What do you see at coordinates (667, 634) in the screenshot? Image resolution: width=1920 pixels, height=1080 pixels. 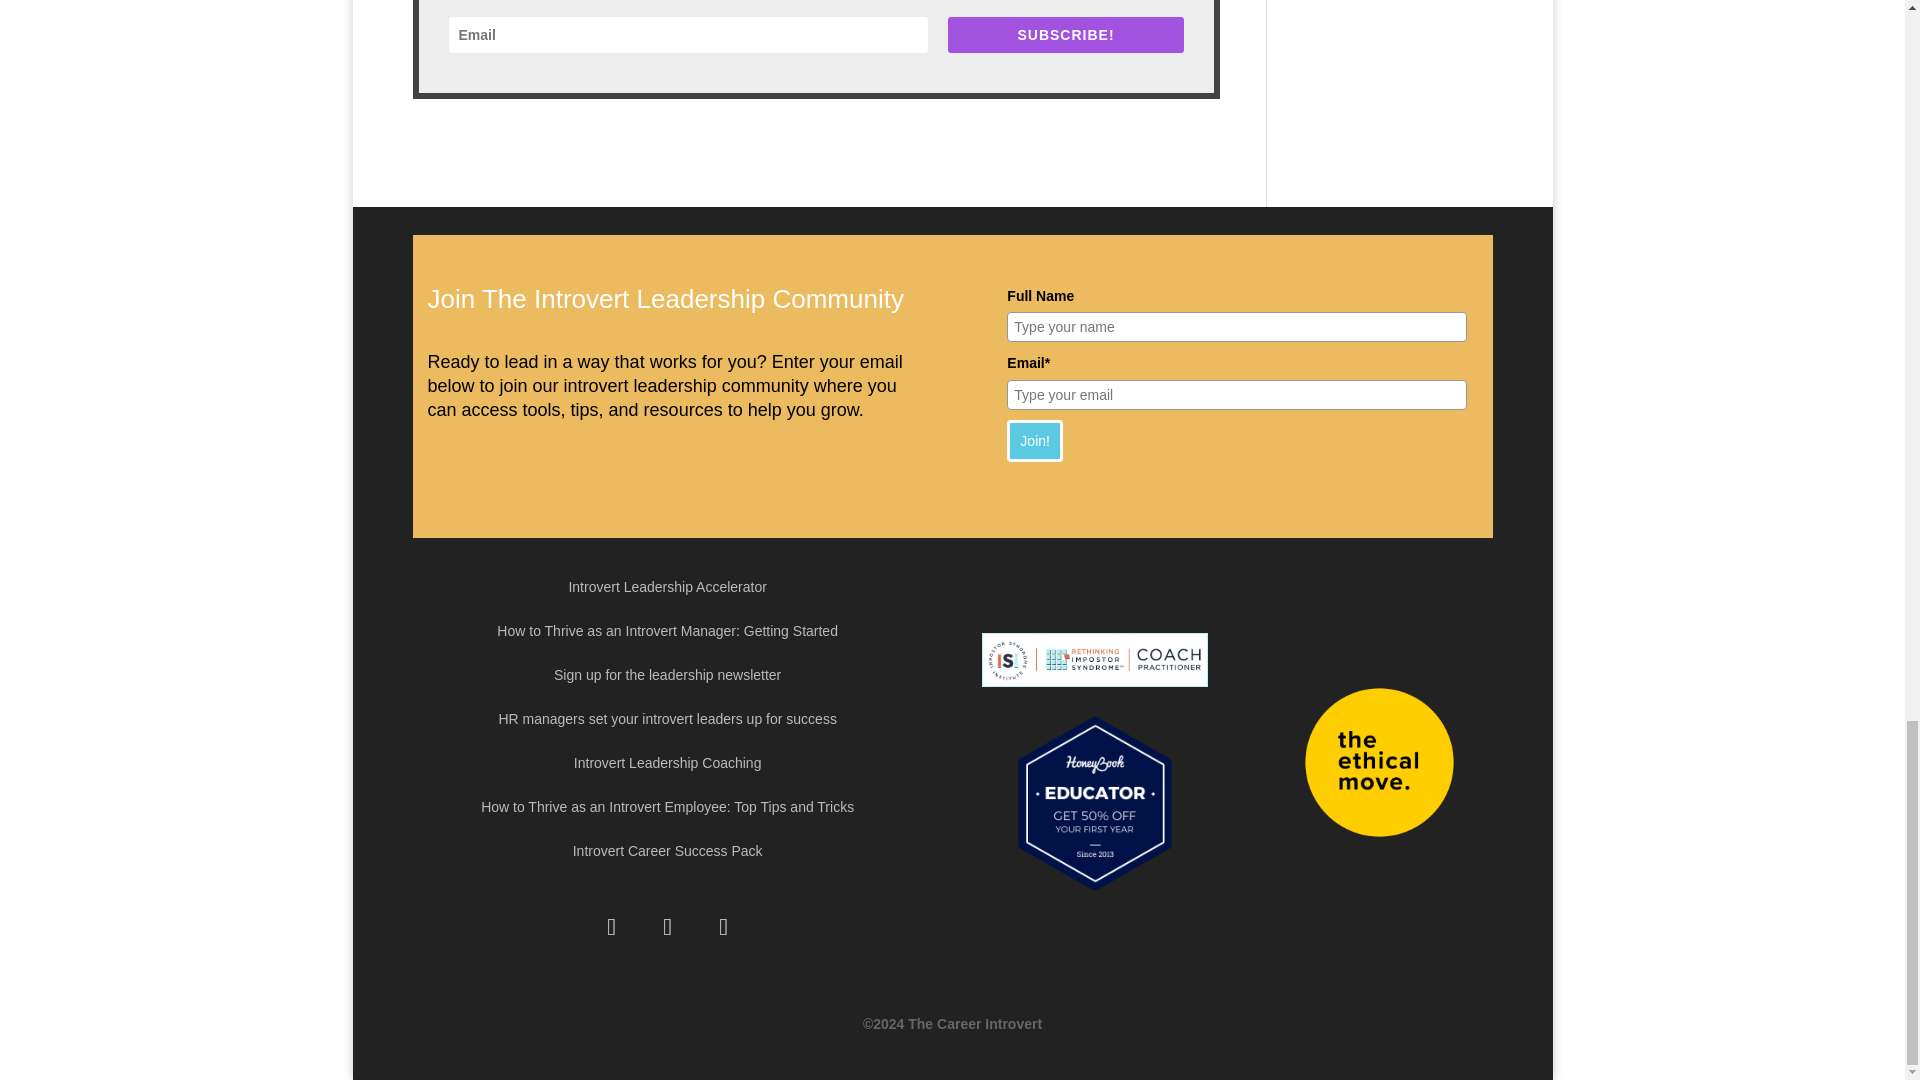 I see `How to Thrive as an Introvert Manager: Getting Started` at bounding box center [667, 634].